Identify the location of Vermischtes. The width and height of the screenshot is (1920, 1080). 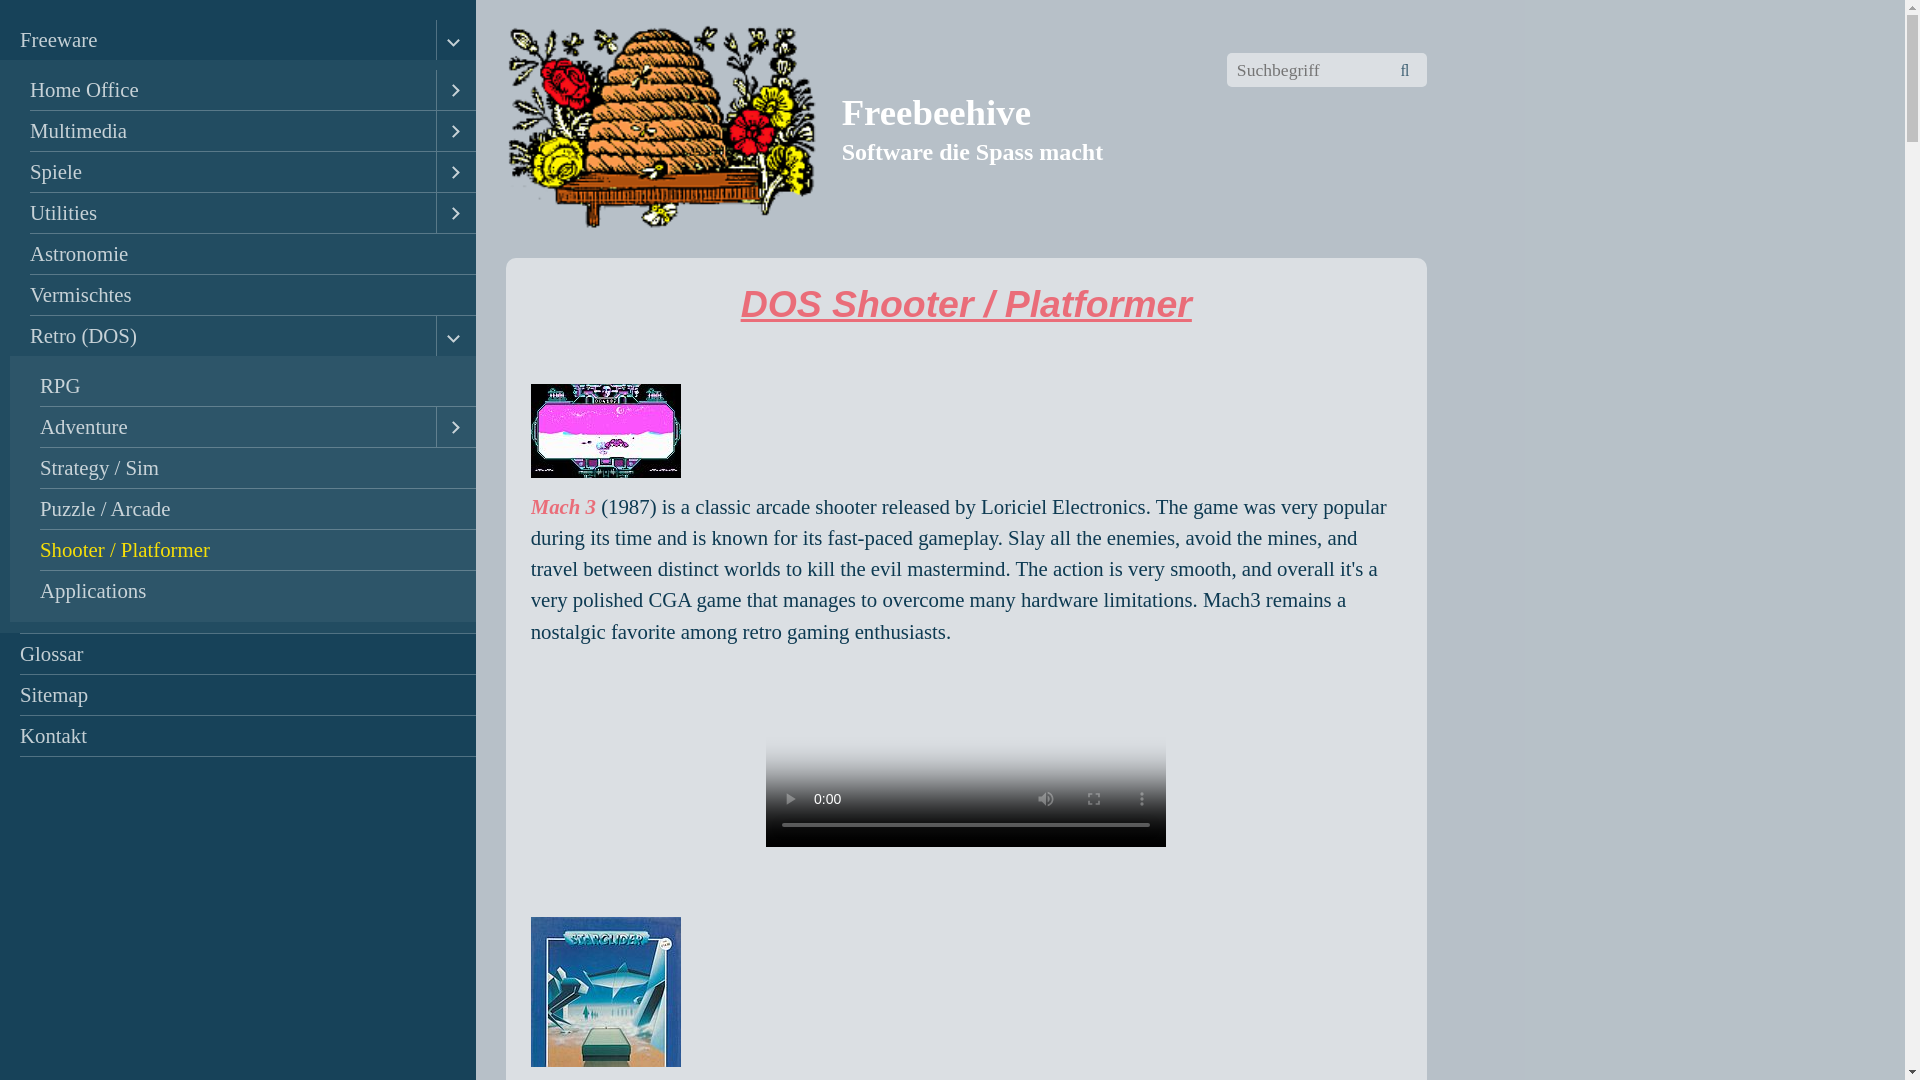
(242, 295).